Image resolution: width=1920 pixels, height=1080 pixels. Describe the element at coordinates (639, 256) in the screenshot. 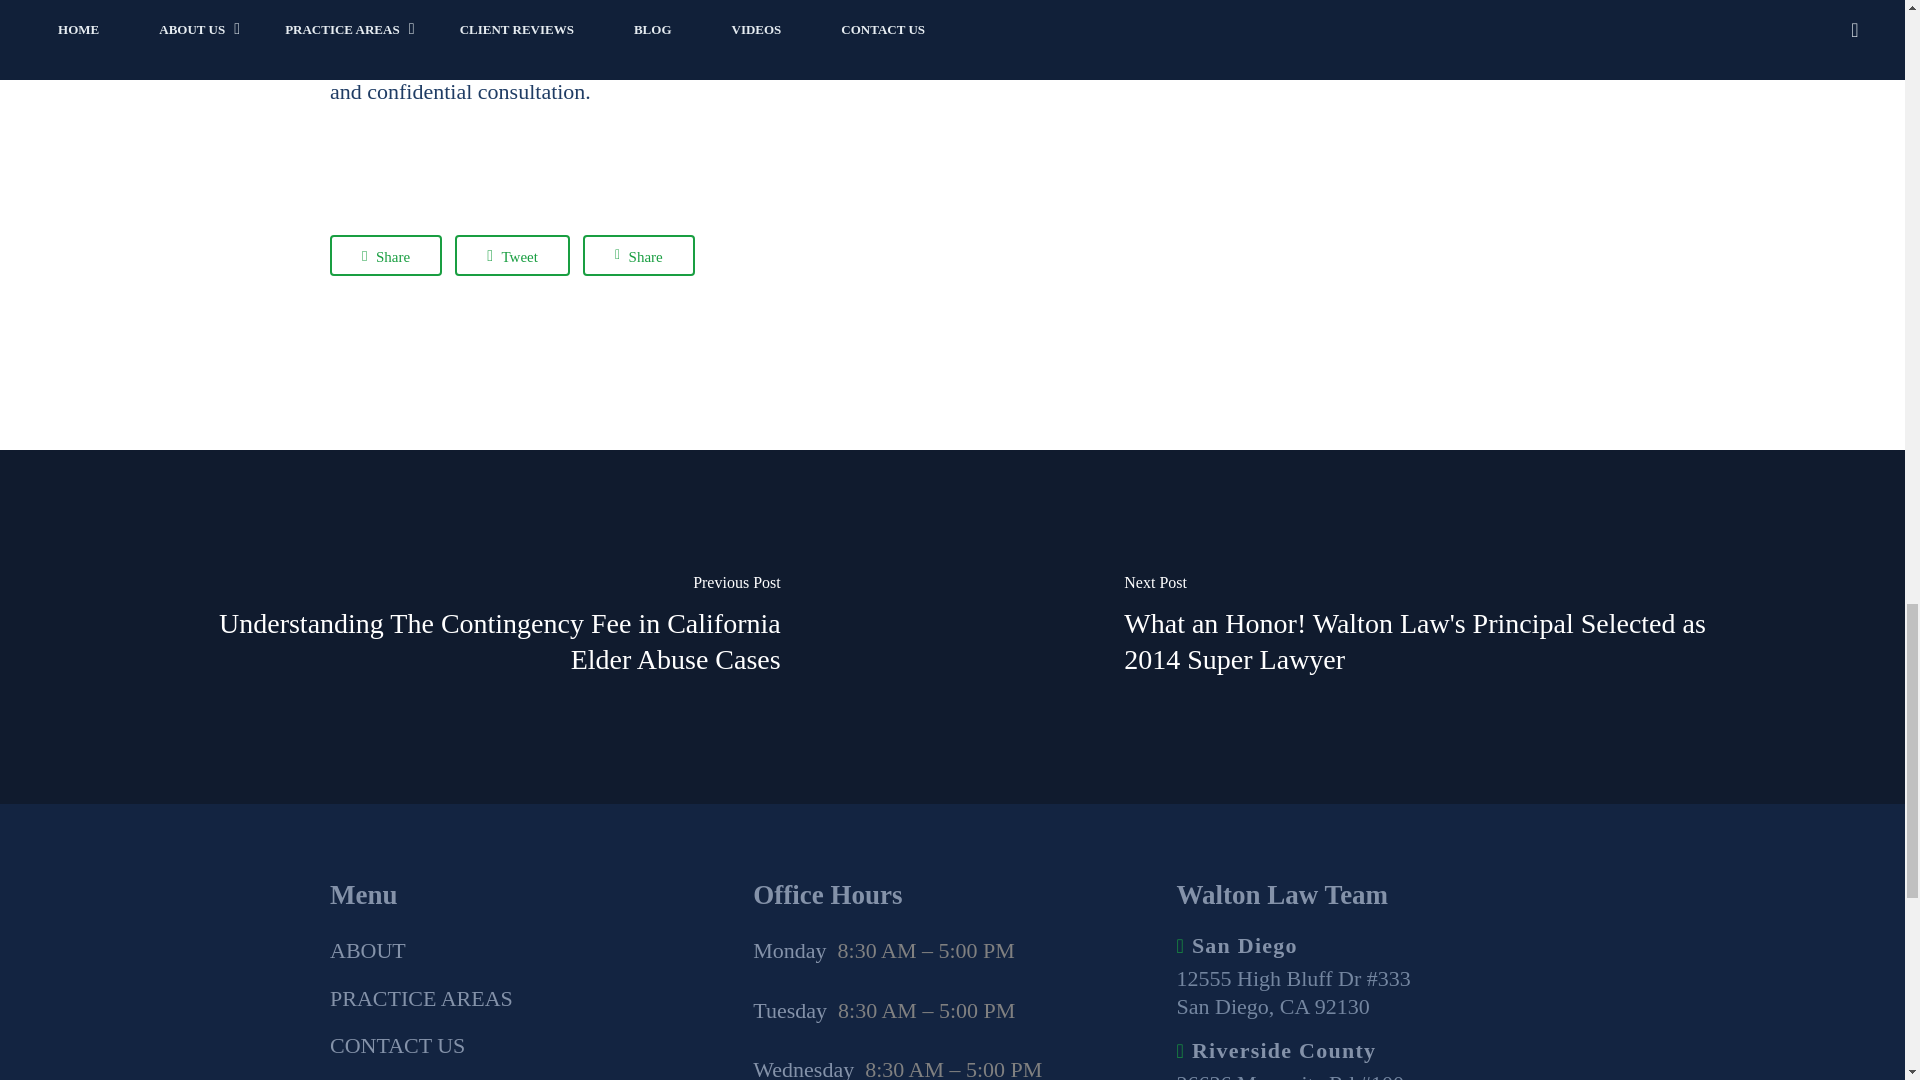

I see `Share this` at that location.